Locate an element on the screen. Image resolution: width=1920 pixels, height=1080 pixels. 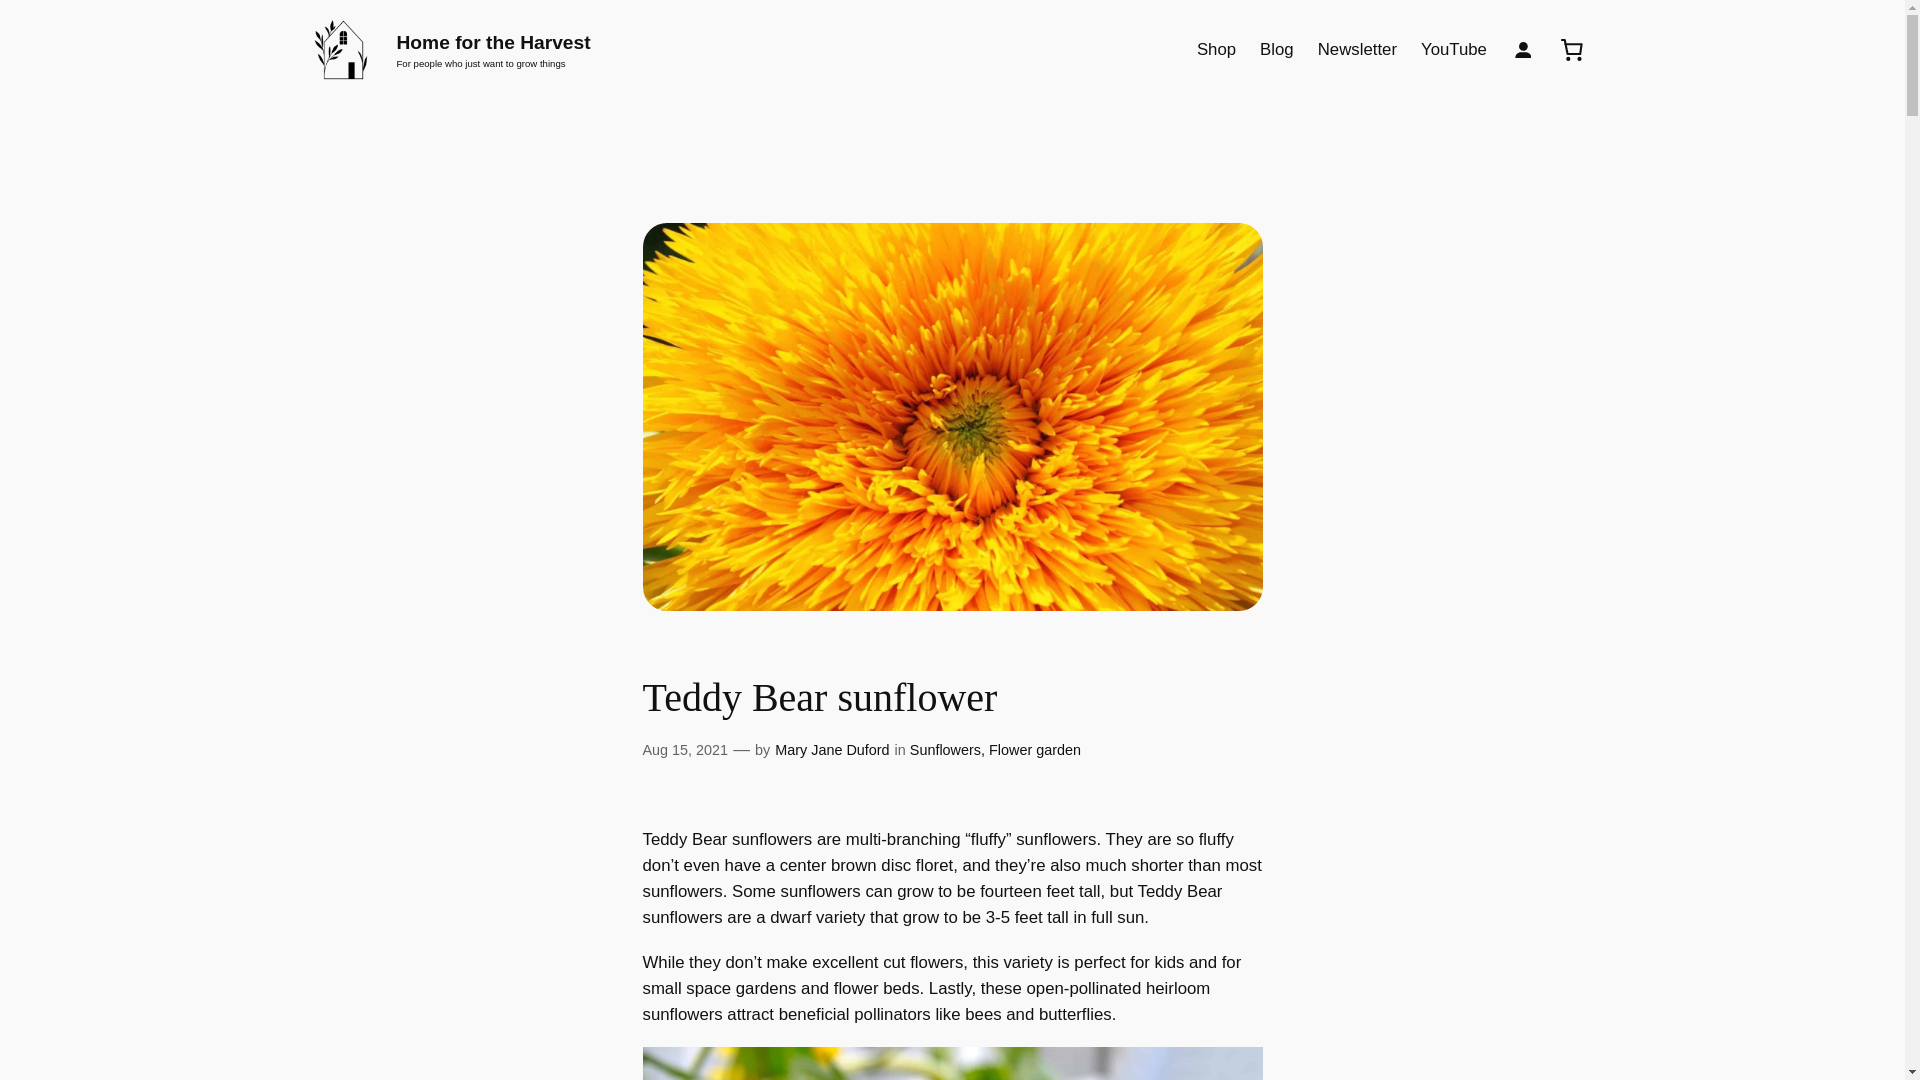
Sunflowers is located at coordinates (946, 750).